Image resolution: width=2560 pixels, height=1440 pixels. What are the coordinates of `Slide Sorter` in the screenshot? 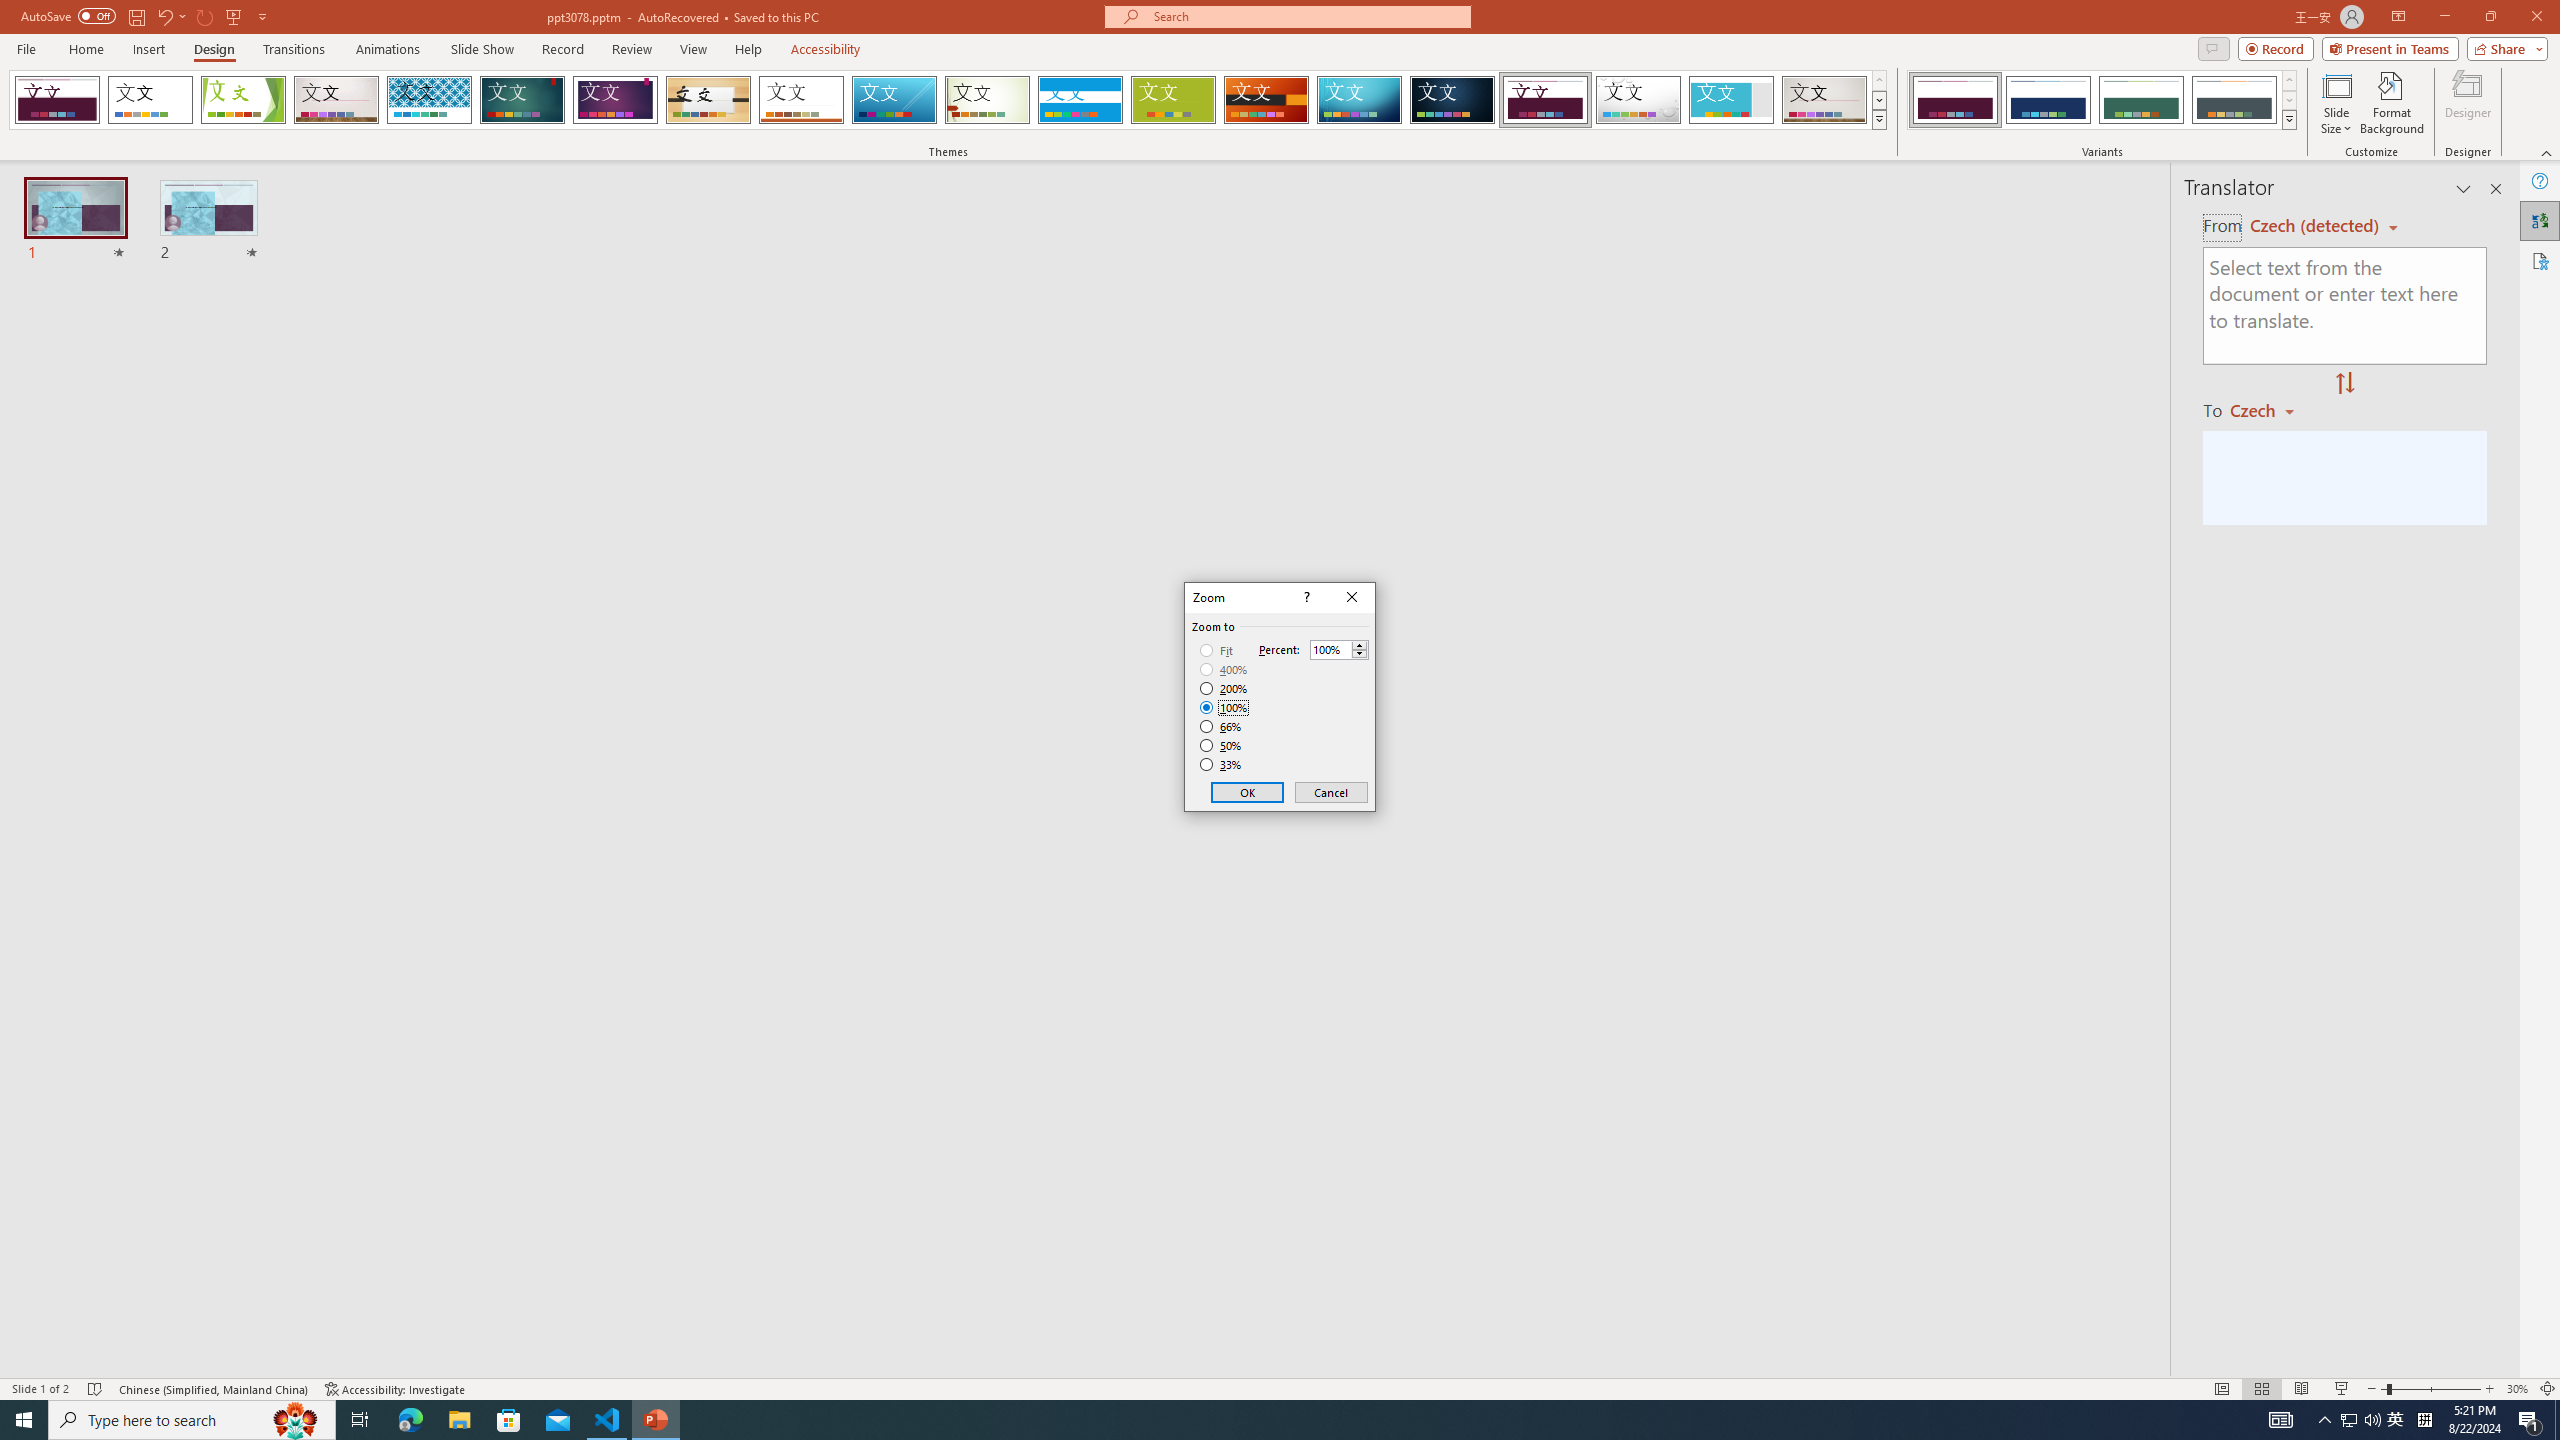 It's located at (2261, 1389).